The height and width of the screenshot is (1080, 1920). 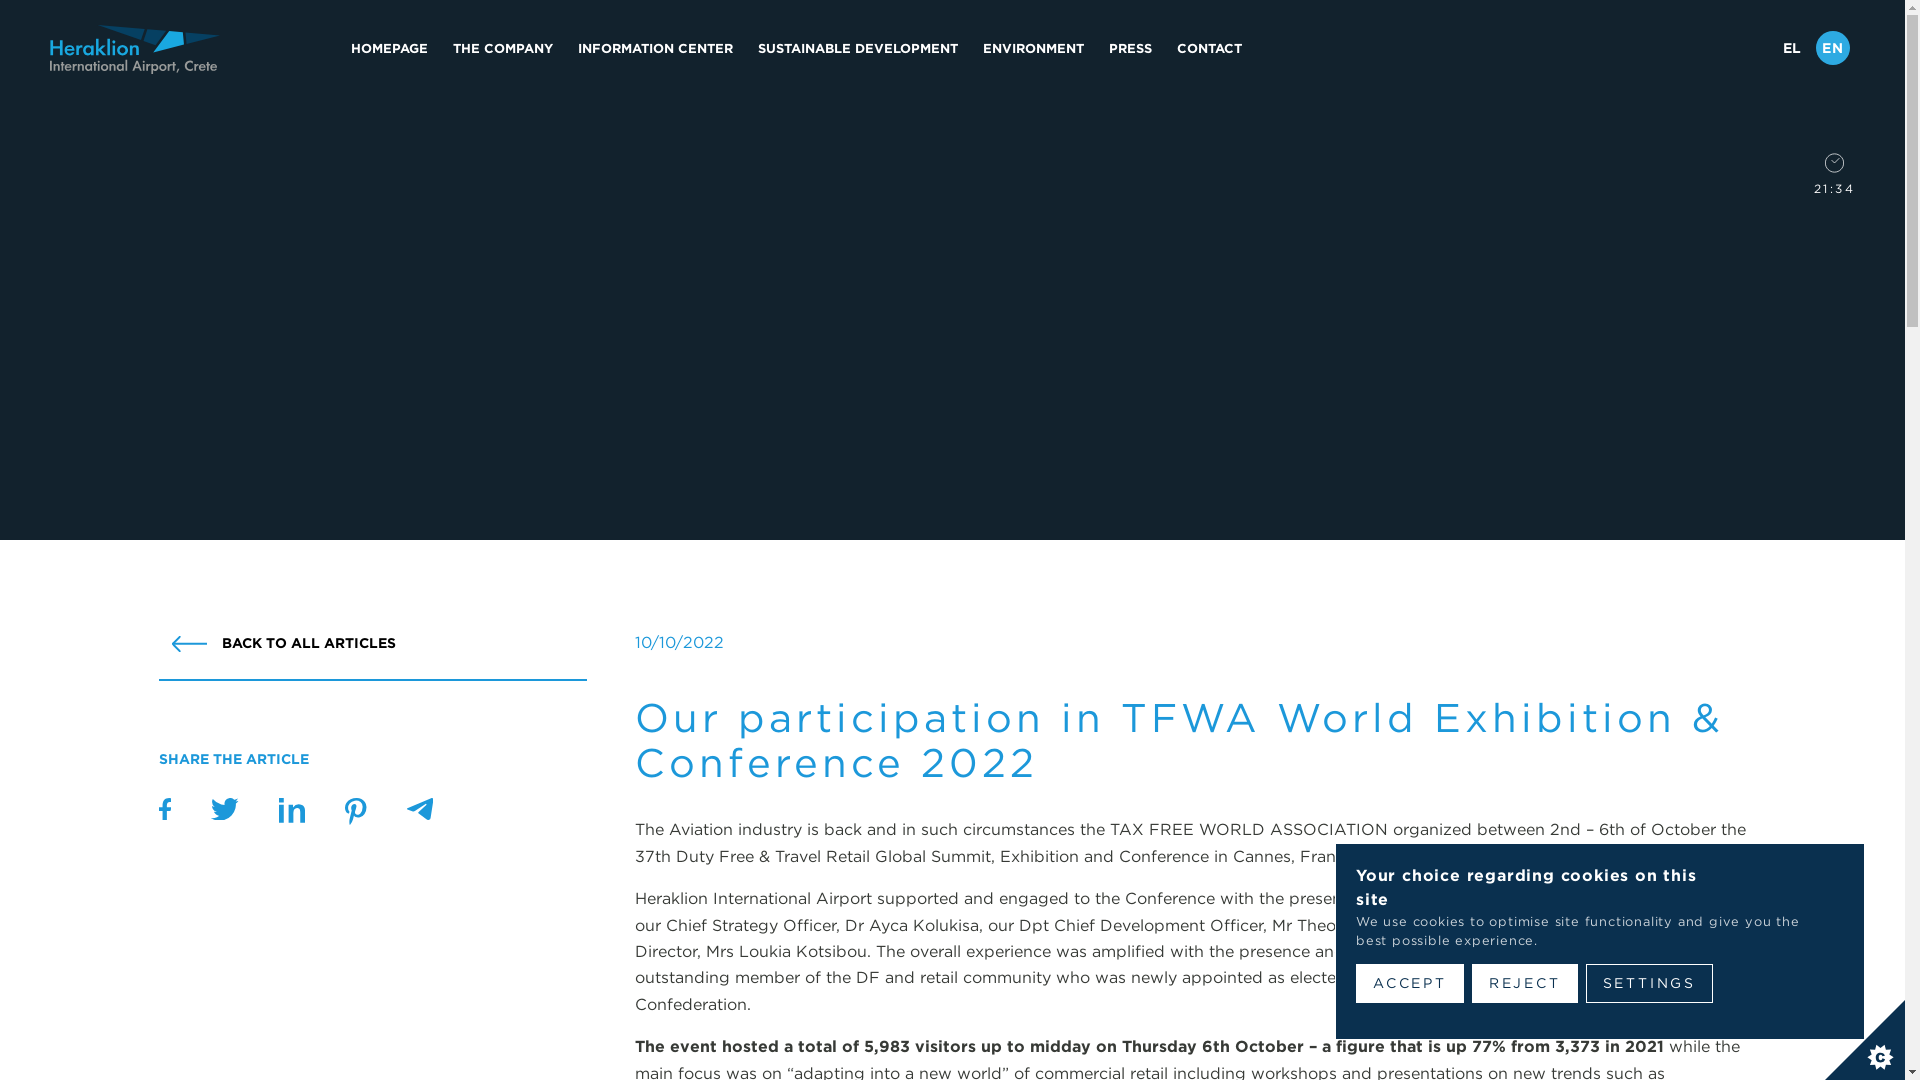 What do you see at coordinates (1792, 48) in the screenshot?
I see `EL` at bounding box center [1792, 48].